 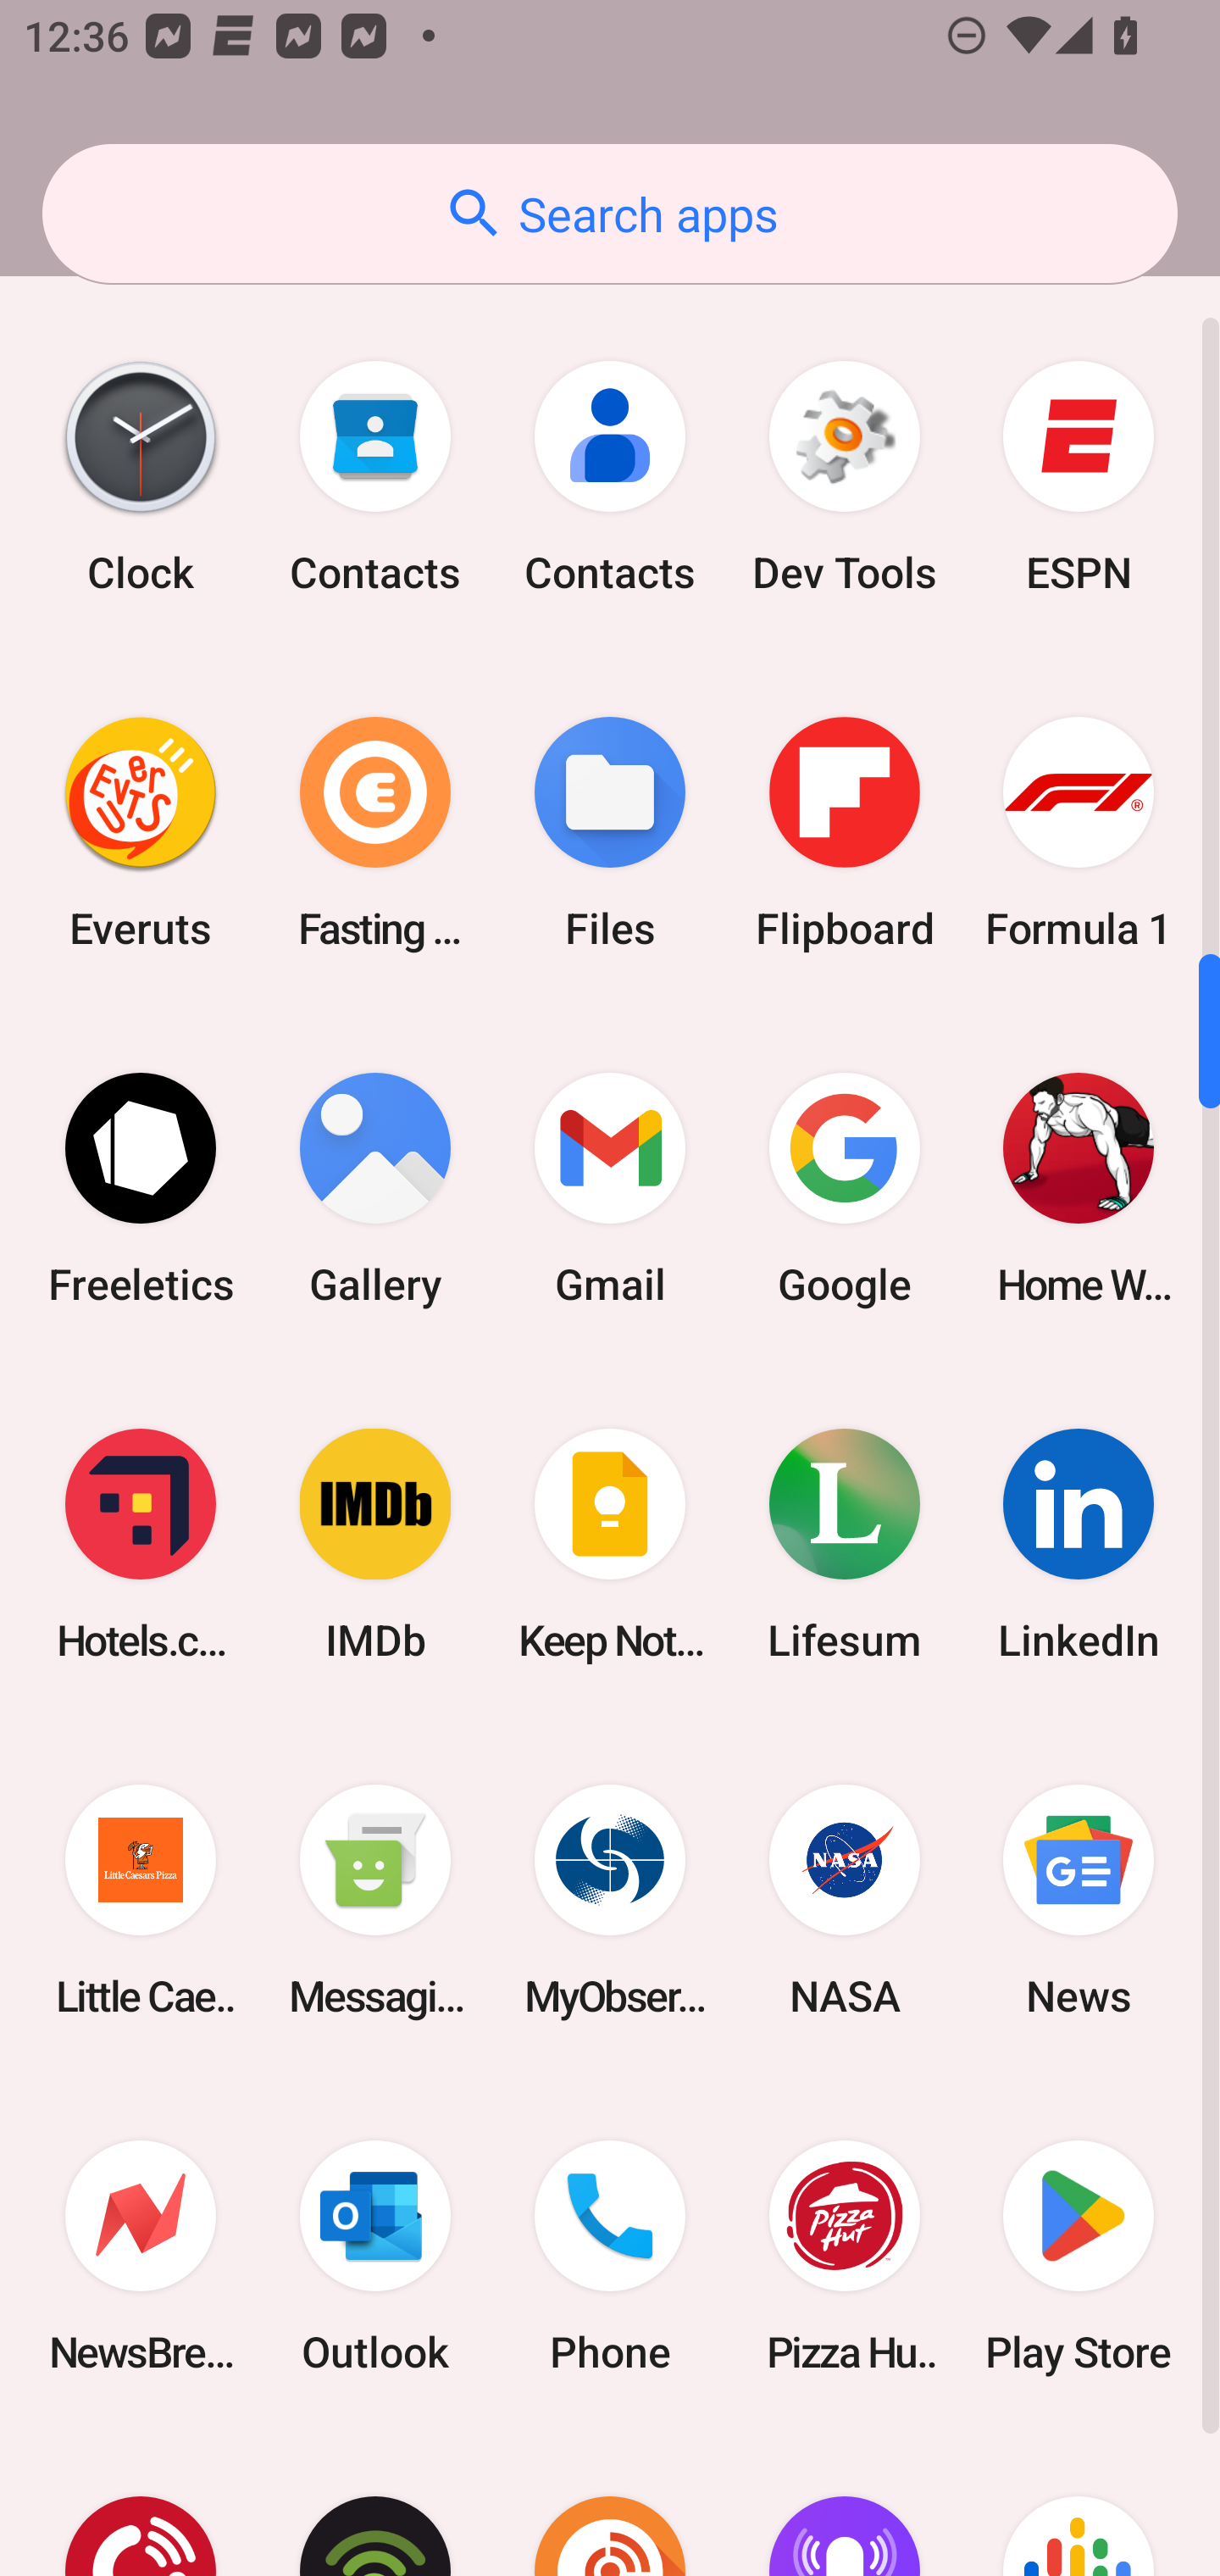 What do you see at coordinates (610, 2256) in the screenshot?
I see `Phone` at bounding box center [610, 2256].